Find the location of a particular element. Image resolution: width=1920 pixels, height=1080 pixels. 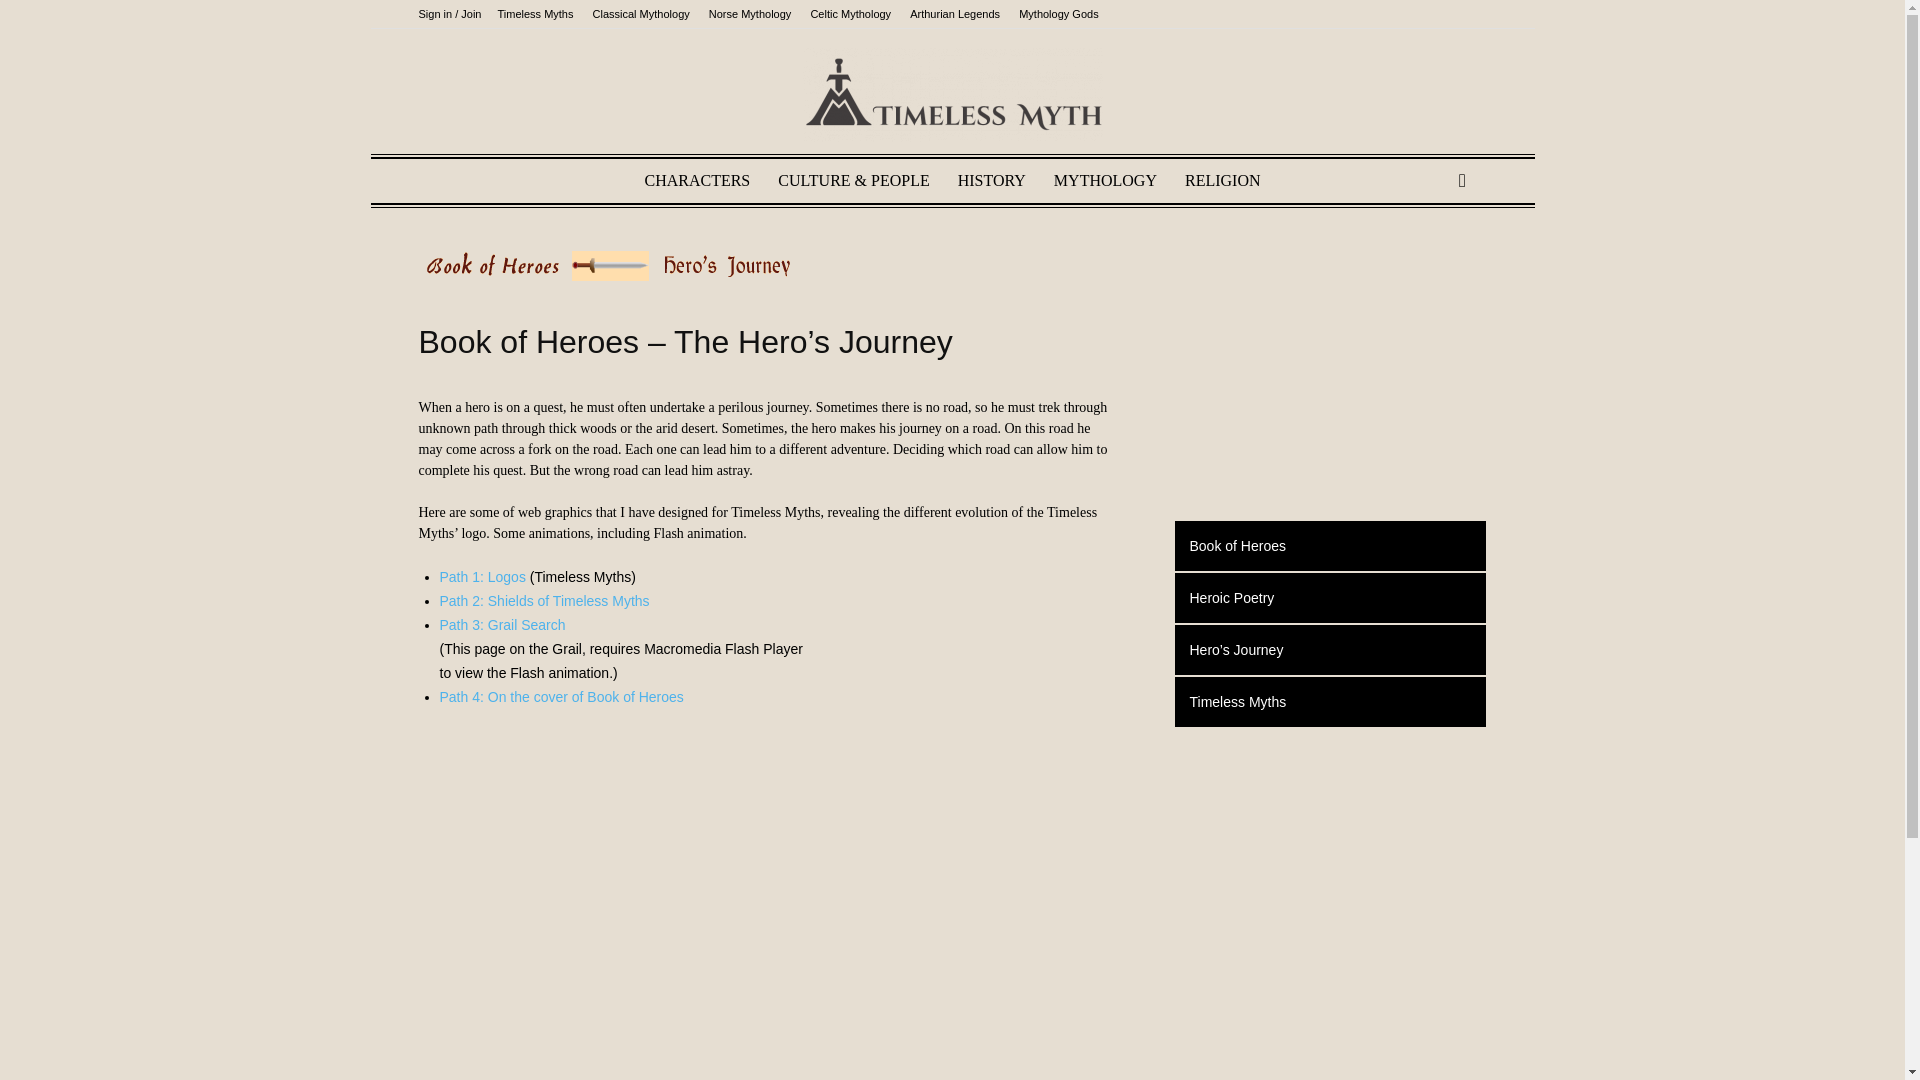

Arthurian Legends is located at coordinates (955, 14).